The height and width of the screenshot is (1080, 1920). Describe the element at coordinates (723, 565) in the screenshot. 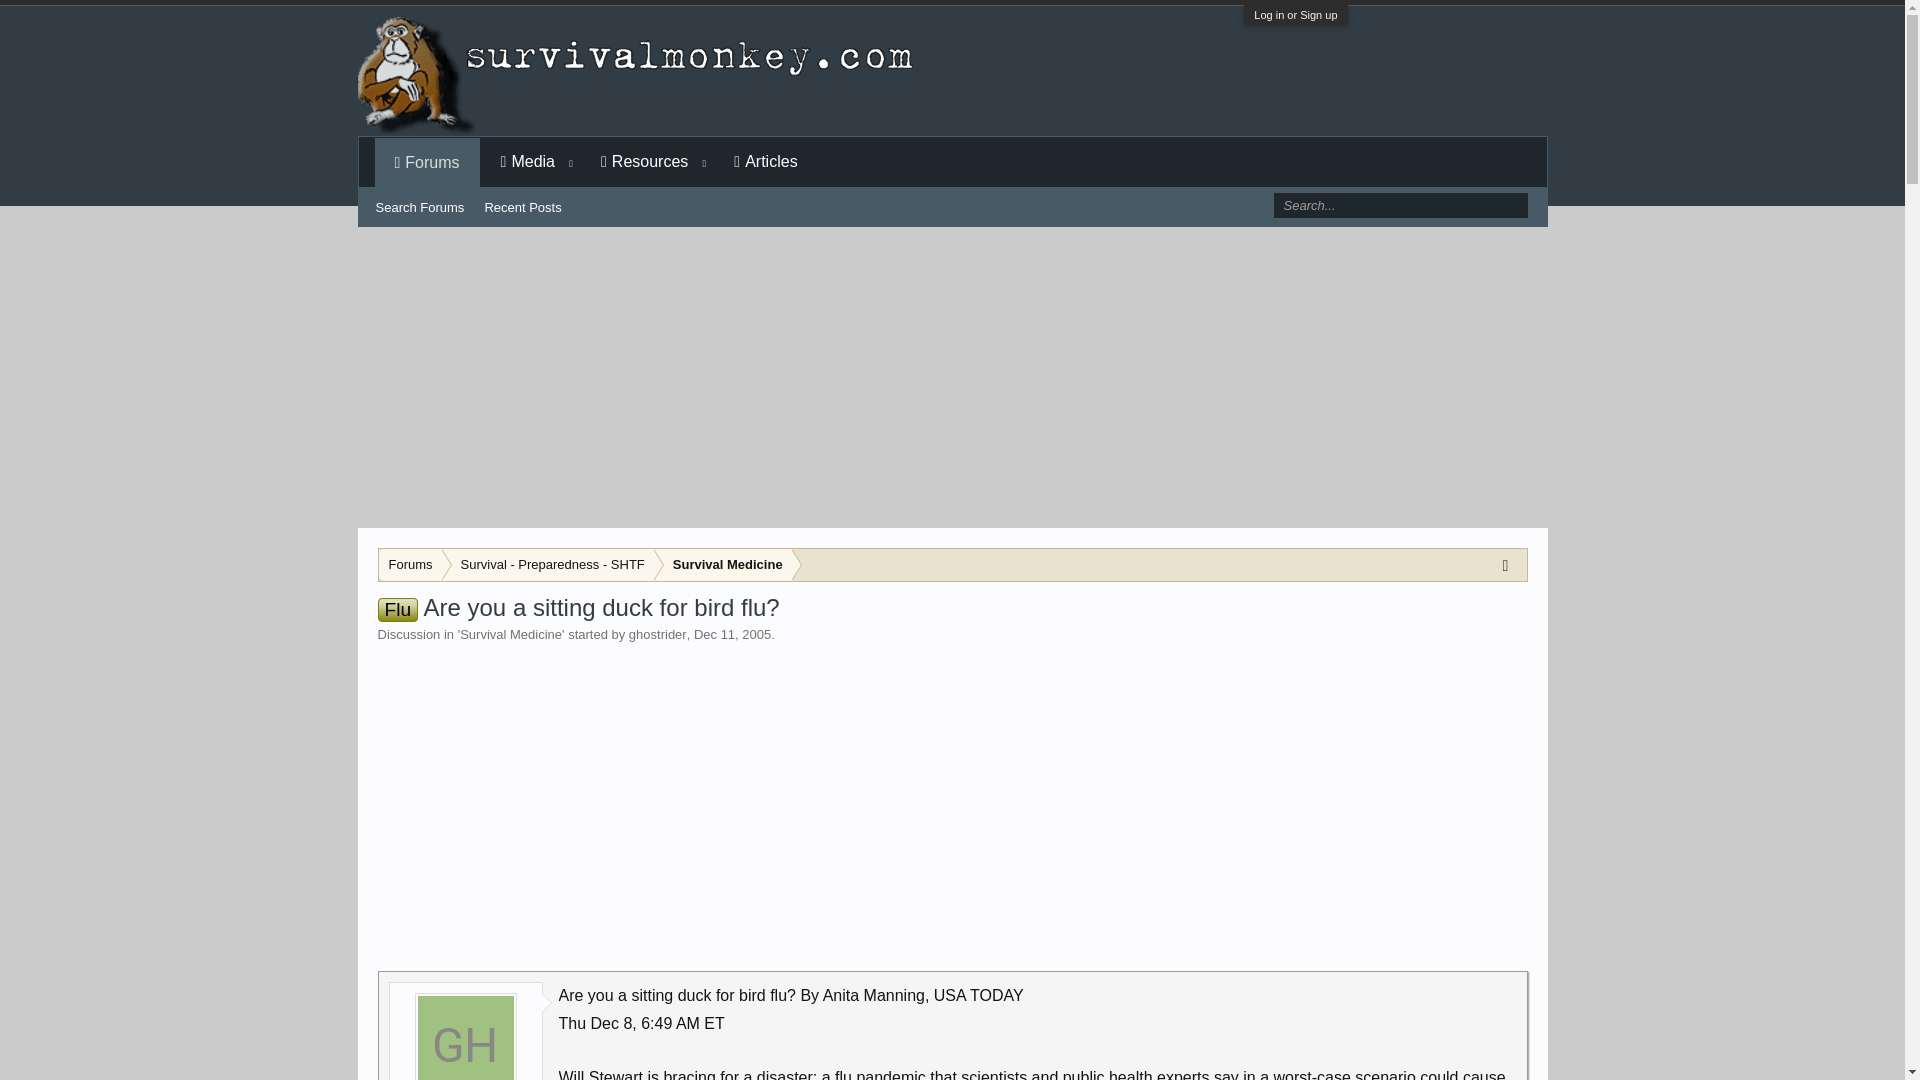

I see `Survival Medicine` at that location.